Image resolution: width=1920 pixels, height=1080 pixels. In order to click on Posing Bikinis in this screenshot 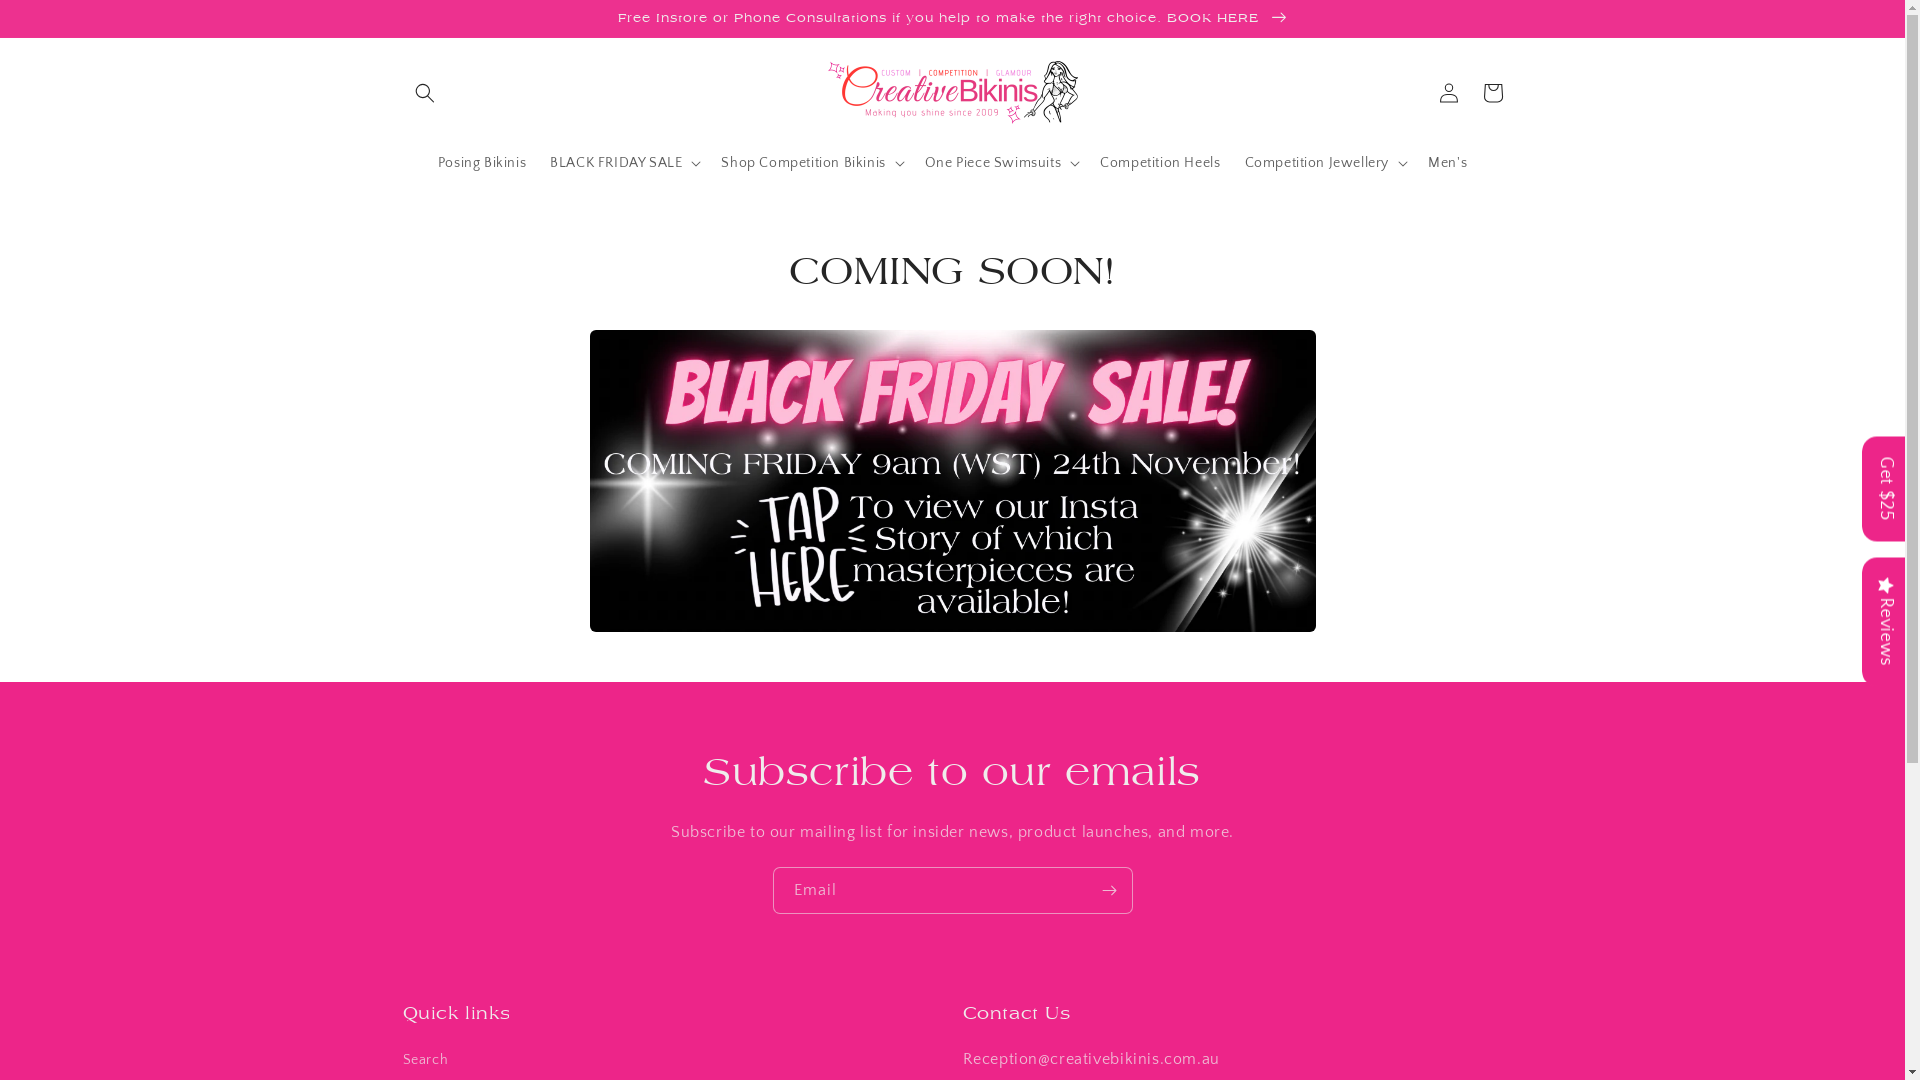, I will do `click(482, 163)`.